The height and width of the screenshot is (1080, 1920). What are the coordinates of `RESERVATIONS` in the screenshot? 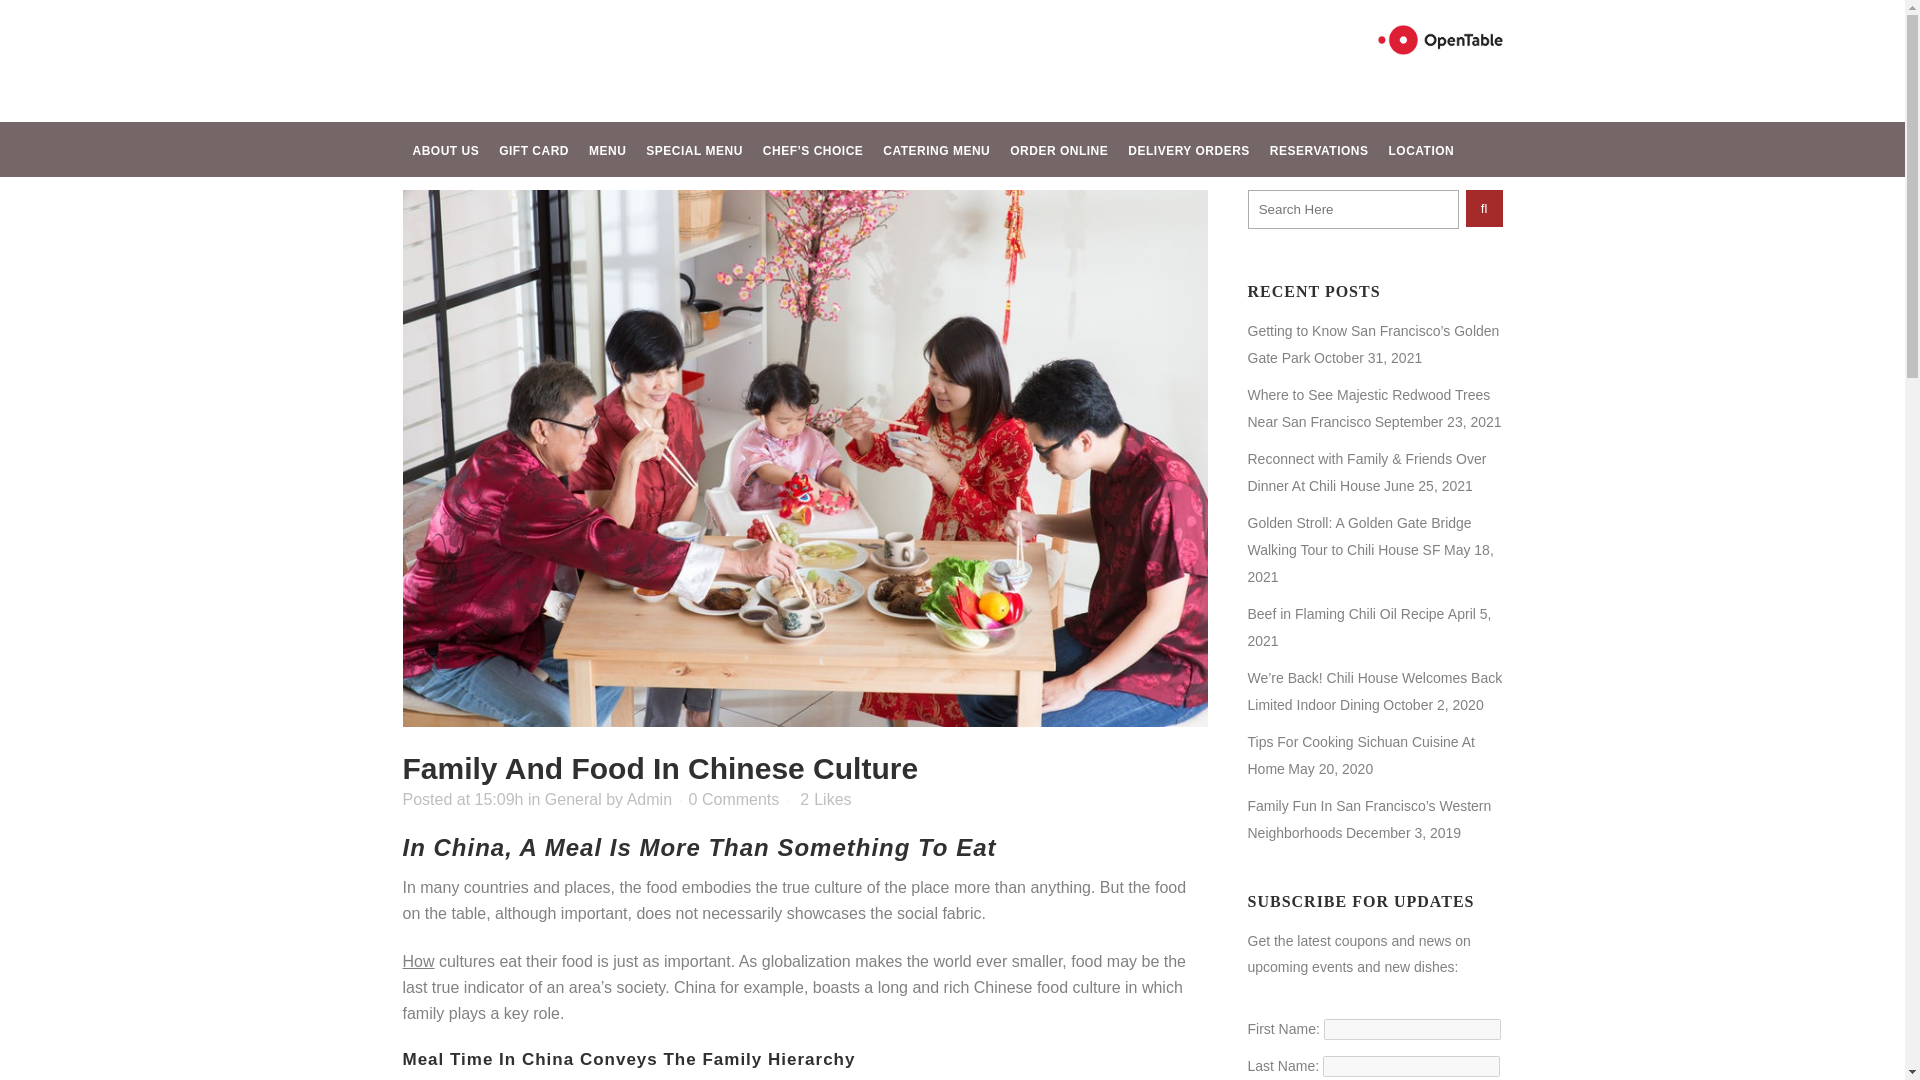 It's located at (1318, 150).